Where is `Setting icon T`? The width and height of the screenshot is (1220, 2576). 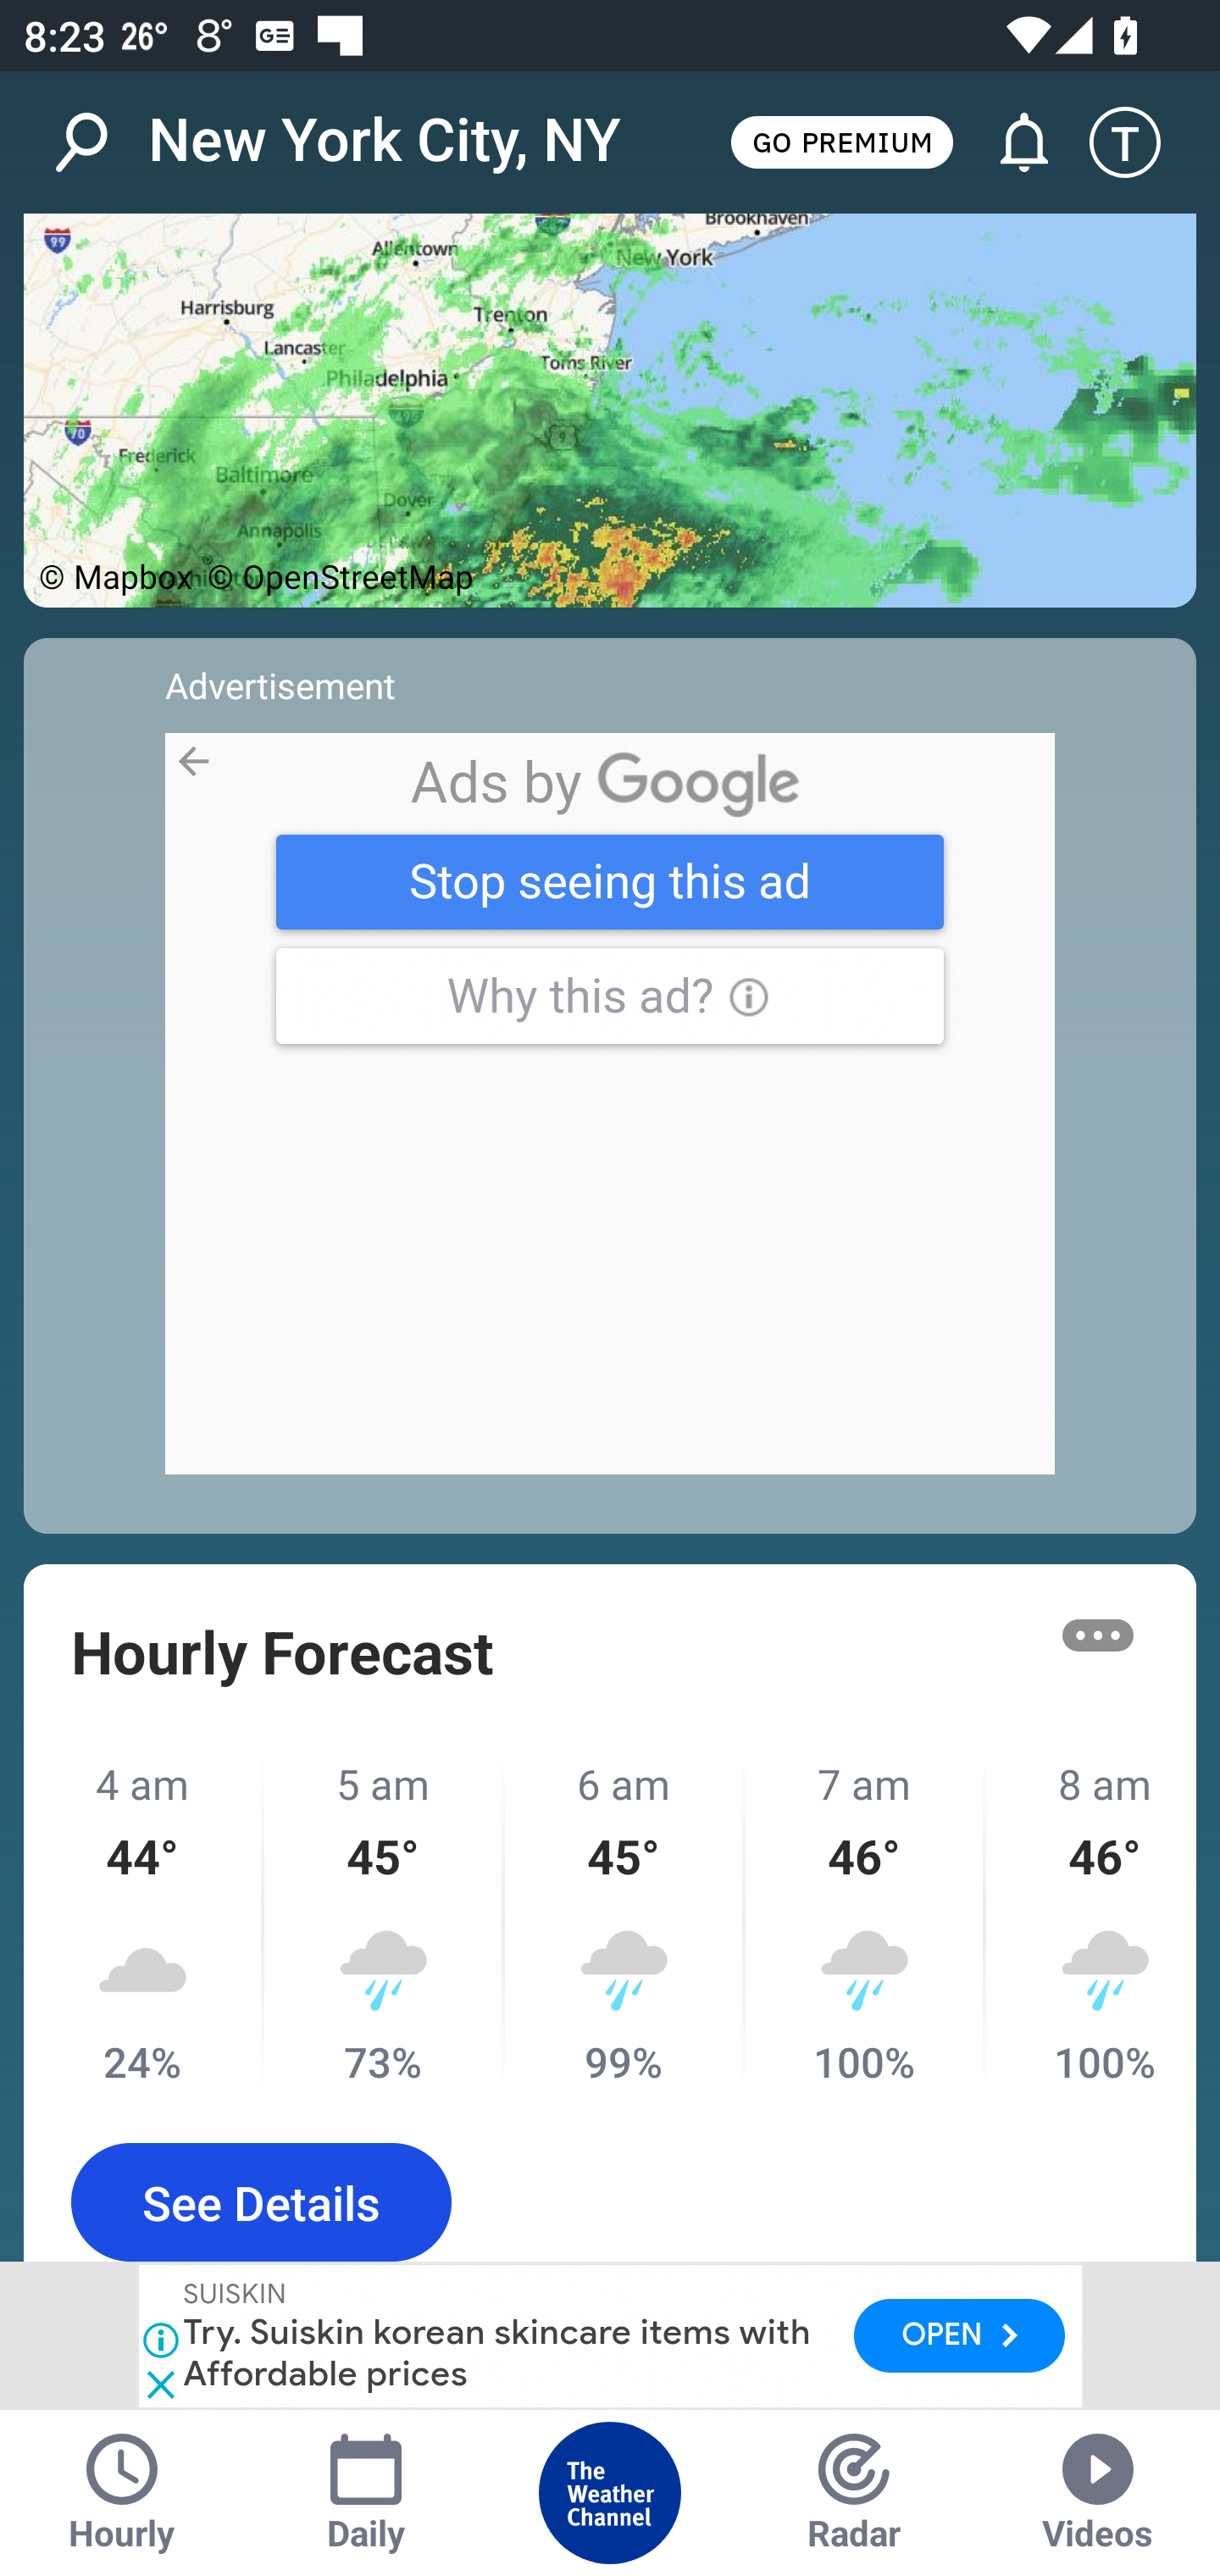 Setting icon T is located at coordinates (1140, 142).